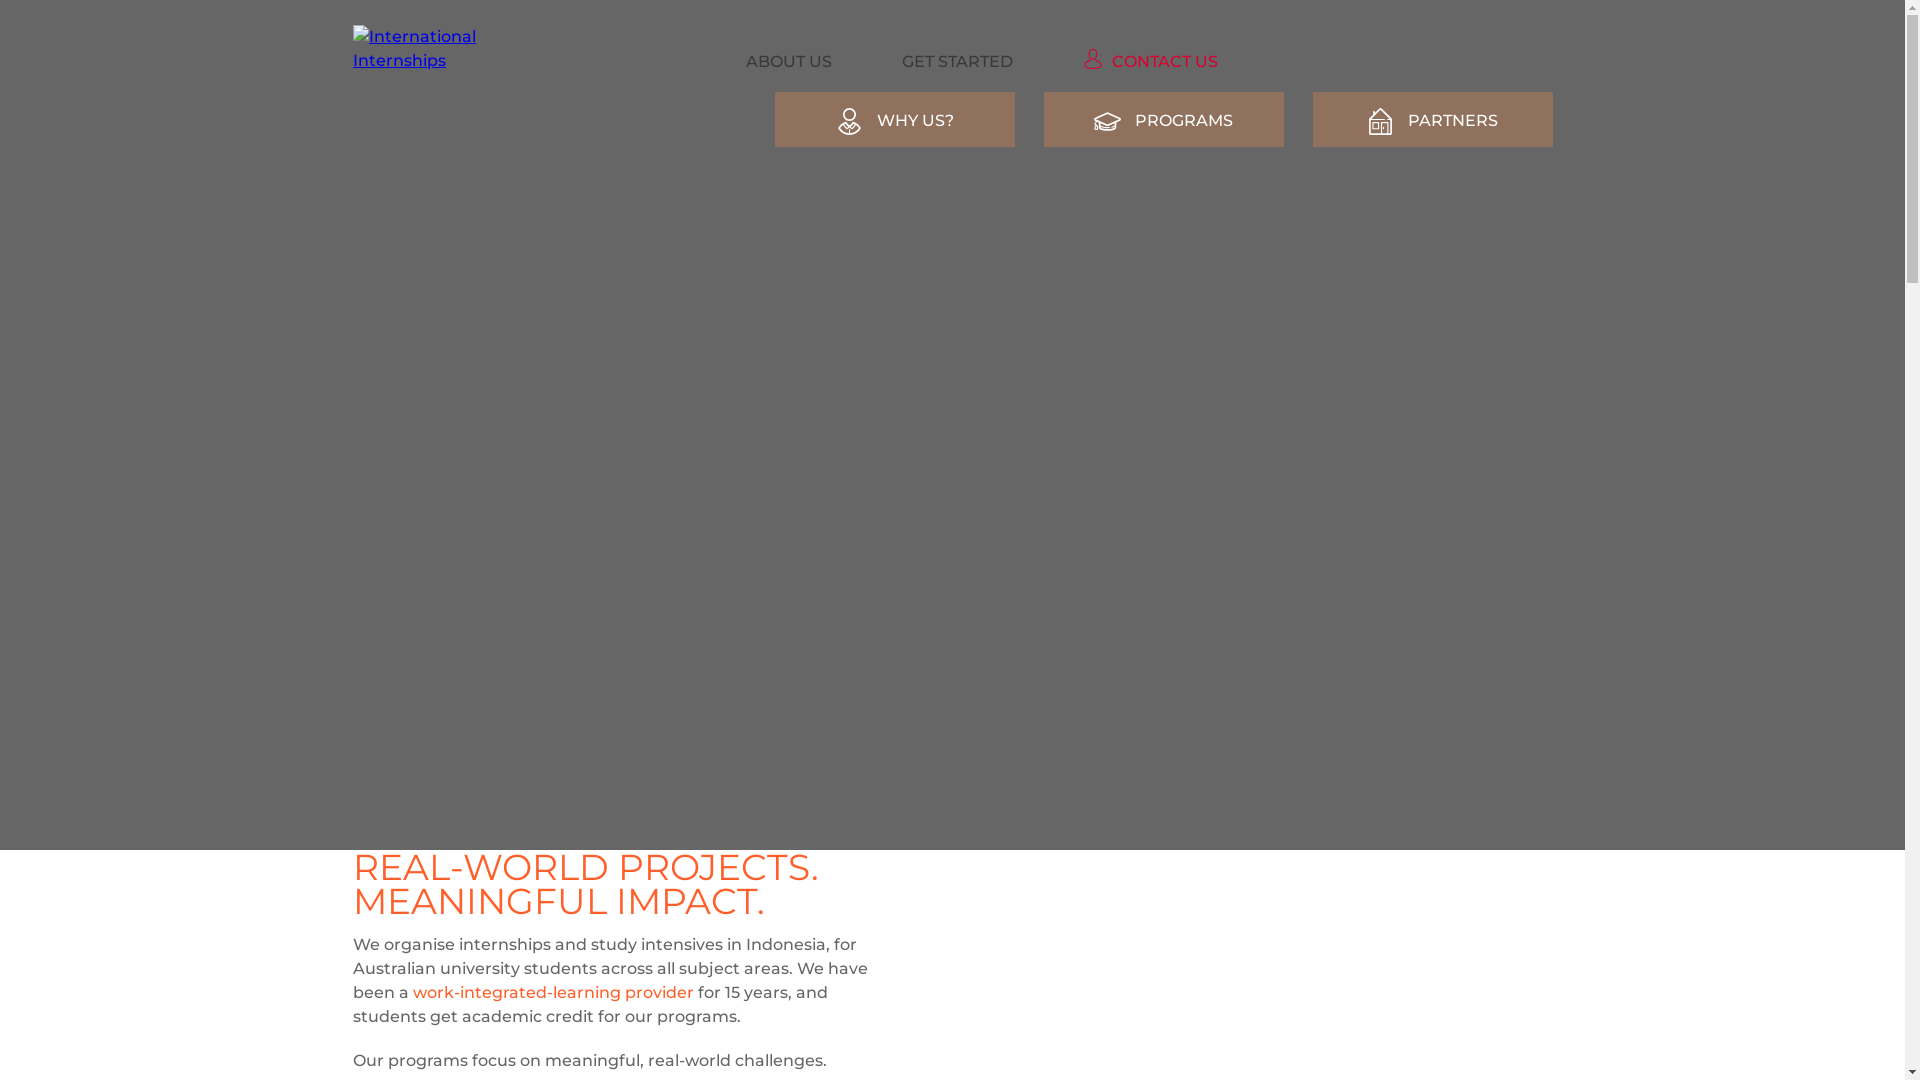 Image resolution: width=1920 pixels, height=1080 pixels. Describe the element at coordinates (958, 64) in the screenshot. I see `GET STARTED` at that location.